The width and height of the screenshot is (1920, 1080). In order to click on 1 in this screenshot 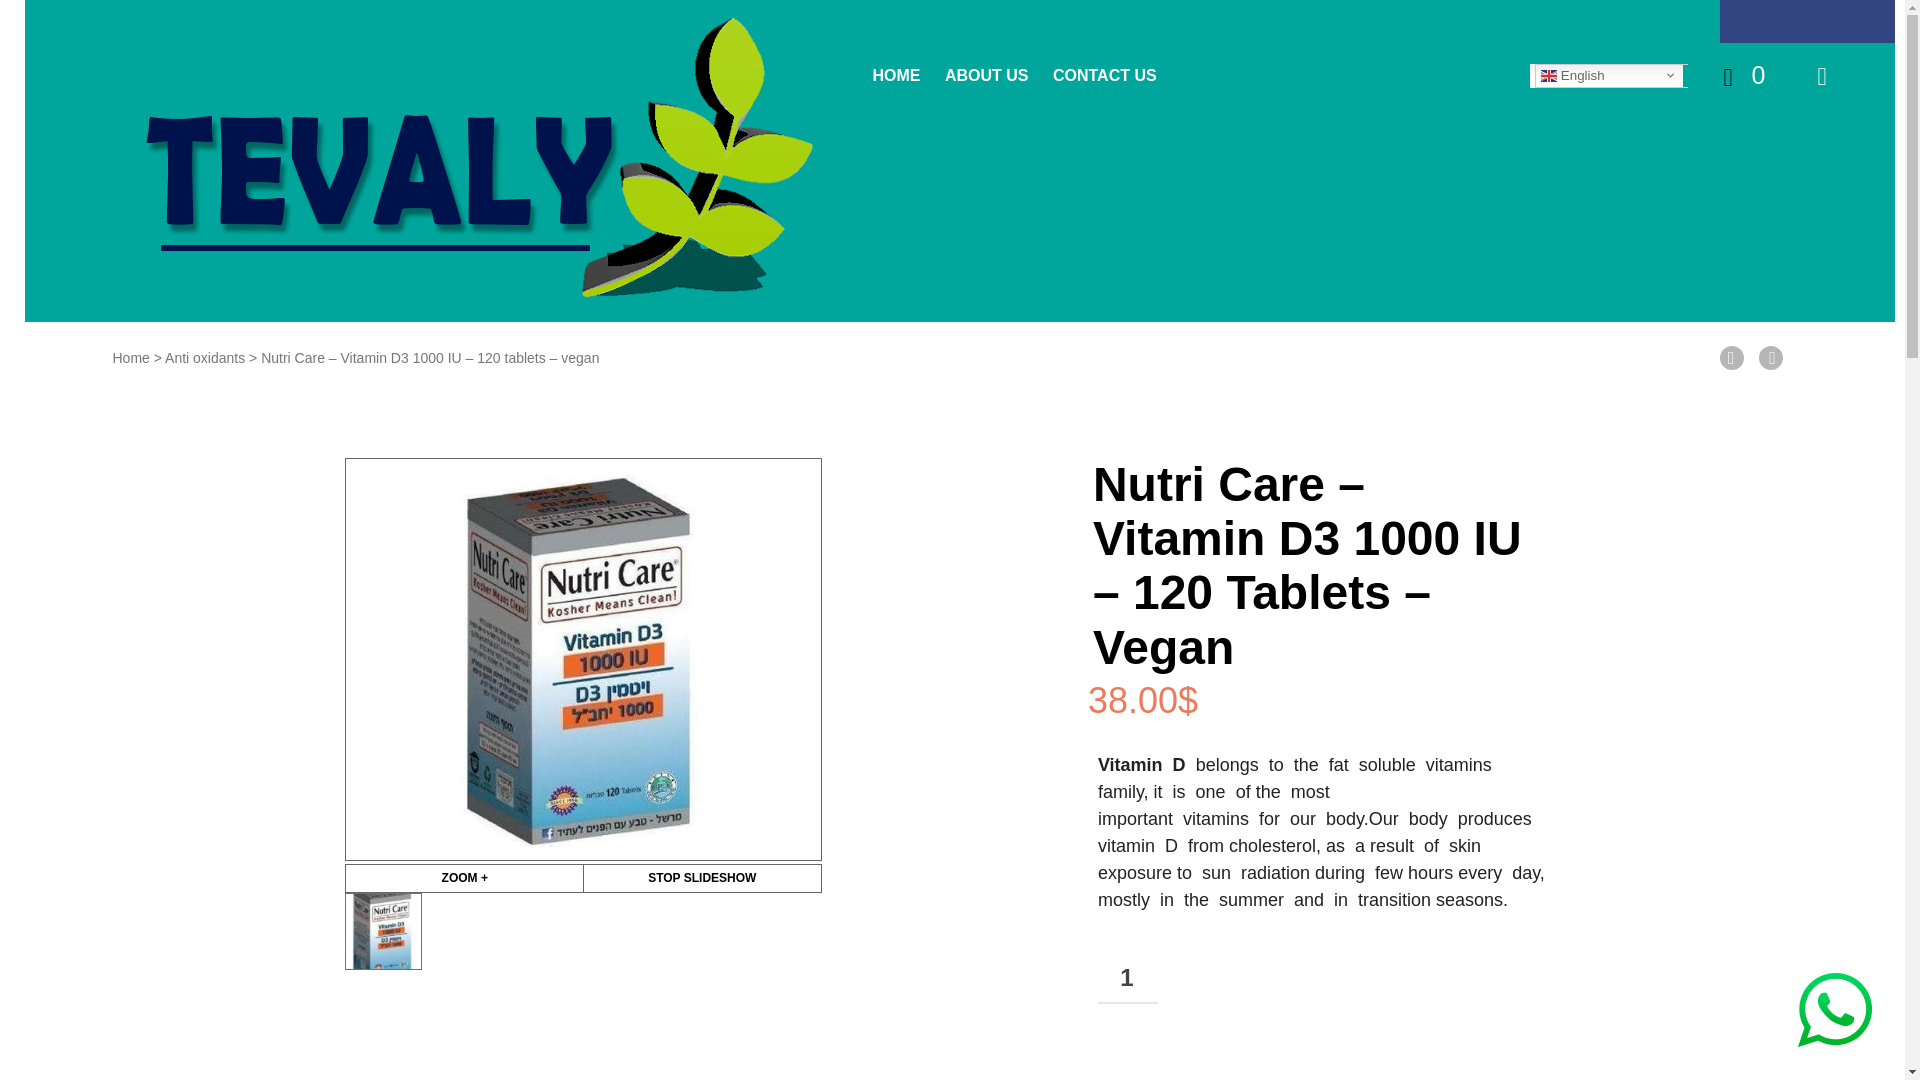, I will do `click(1128, 978)`.